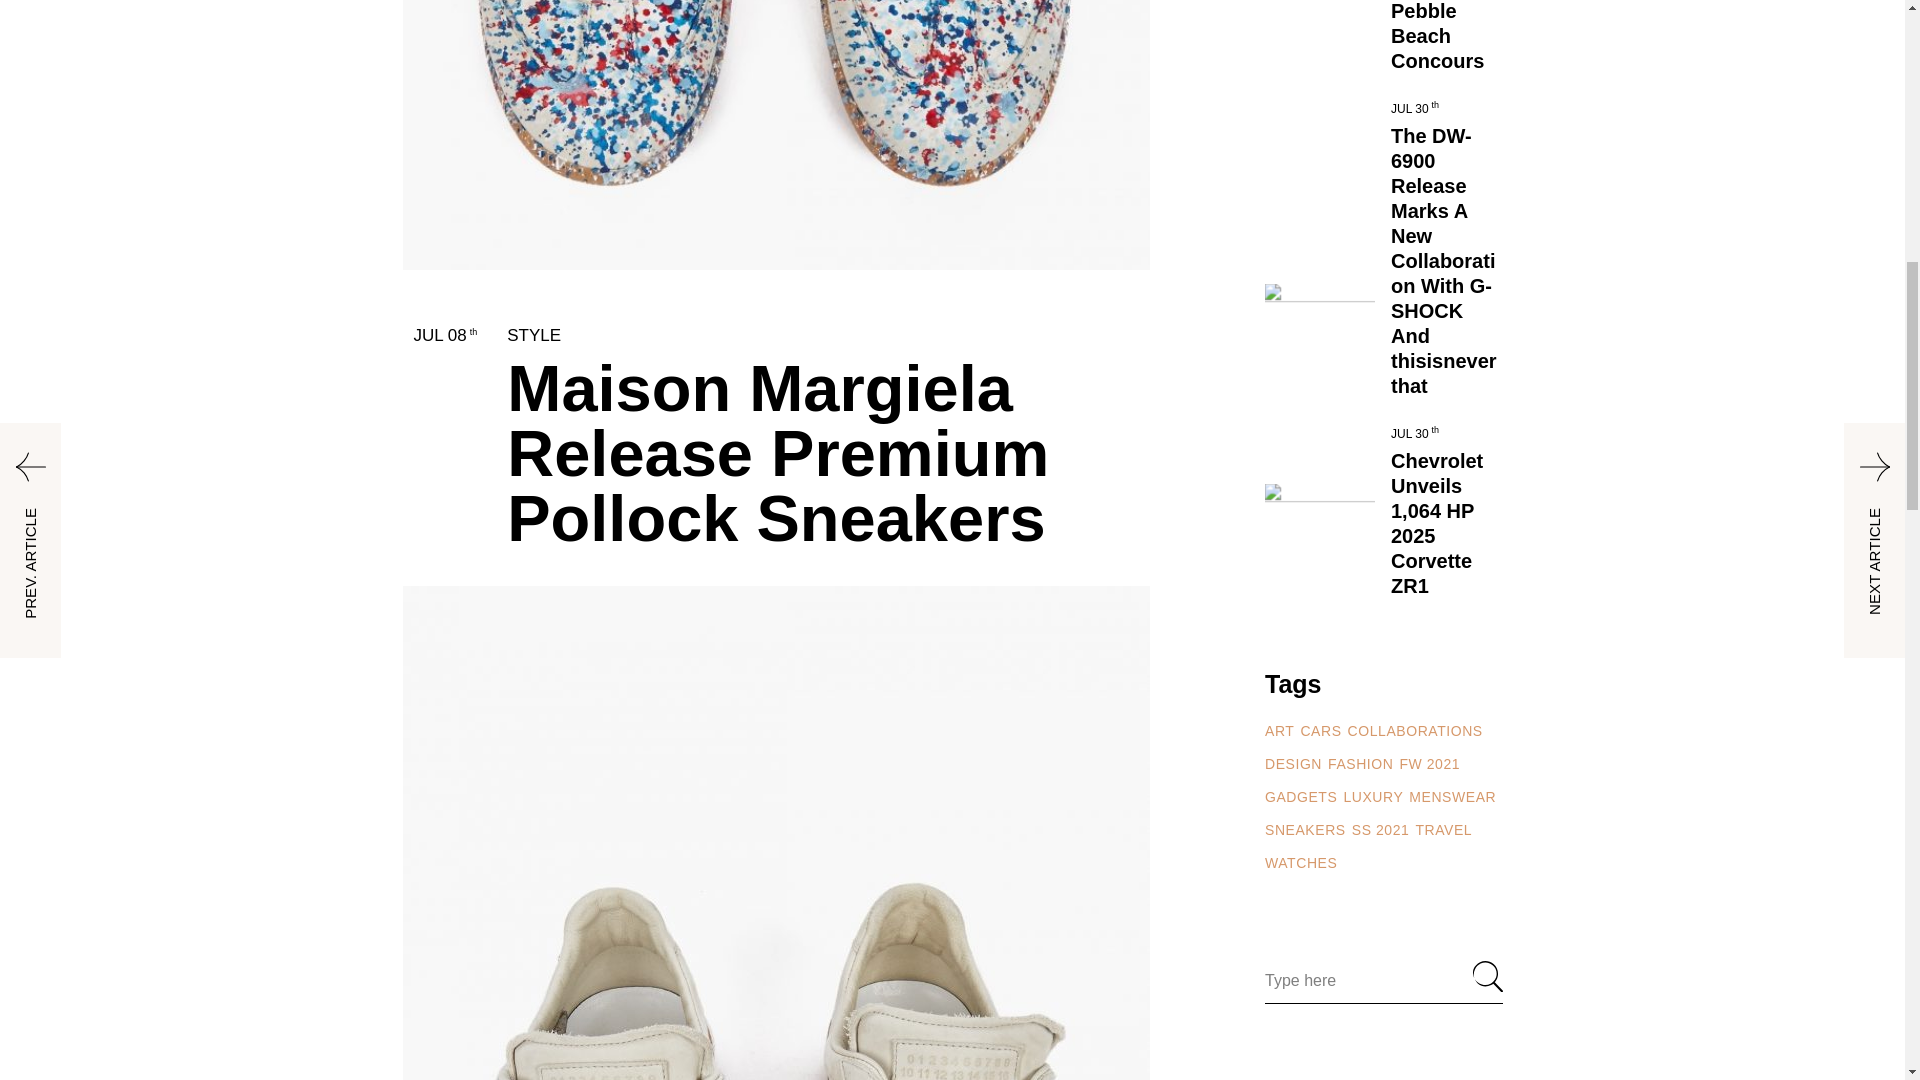  I want to click on JUL 30th, so click(1414, 433).